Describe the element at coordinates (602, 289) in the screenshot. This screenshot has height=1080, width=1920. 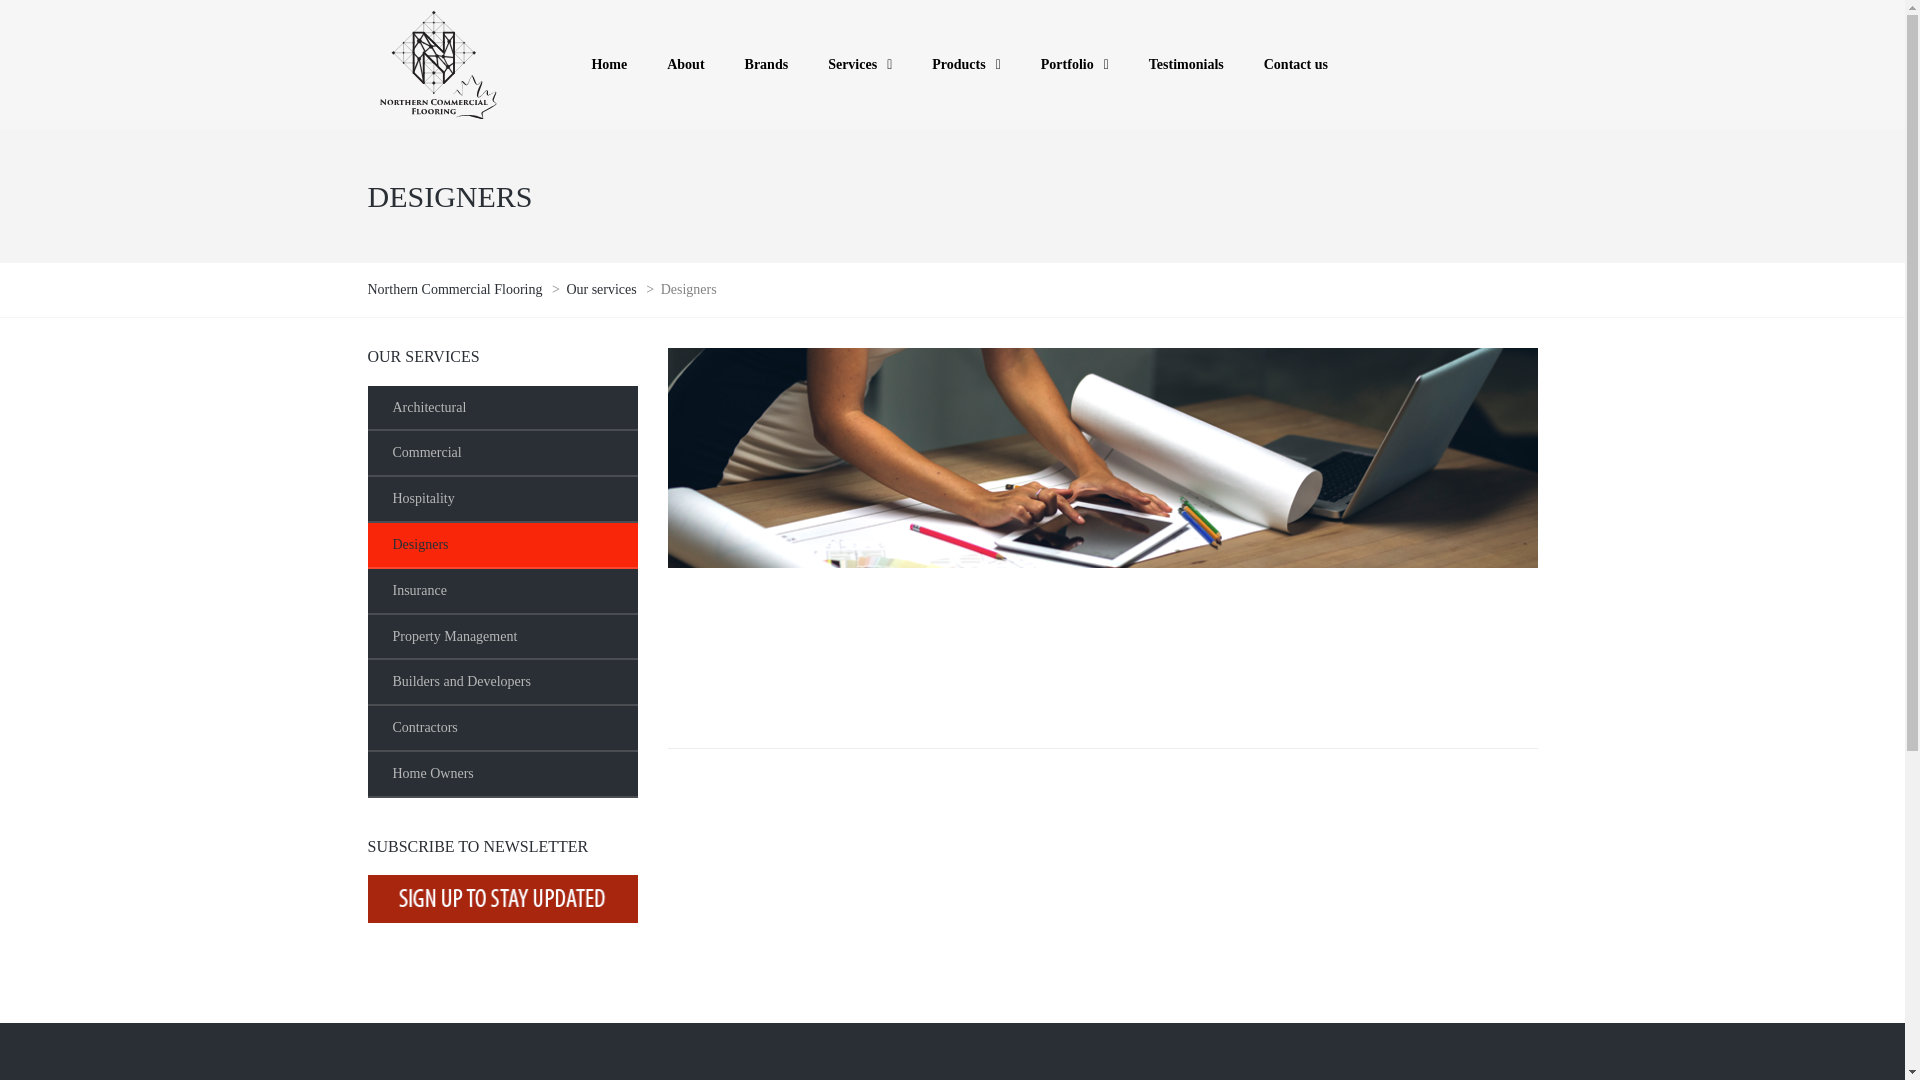
I see `Go to Our services.` at that location.